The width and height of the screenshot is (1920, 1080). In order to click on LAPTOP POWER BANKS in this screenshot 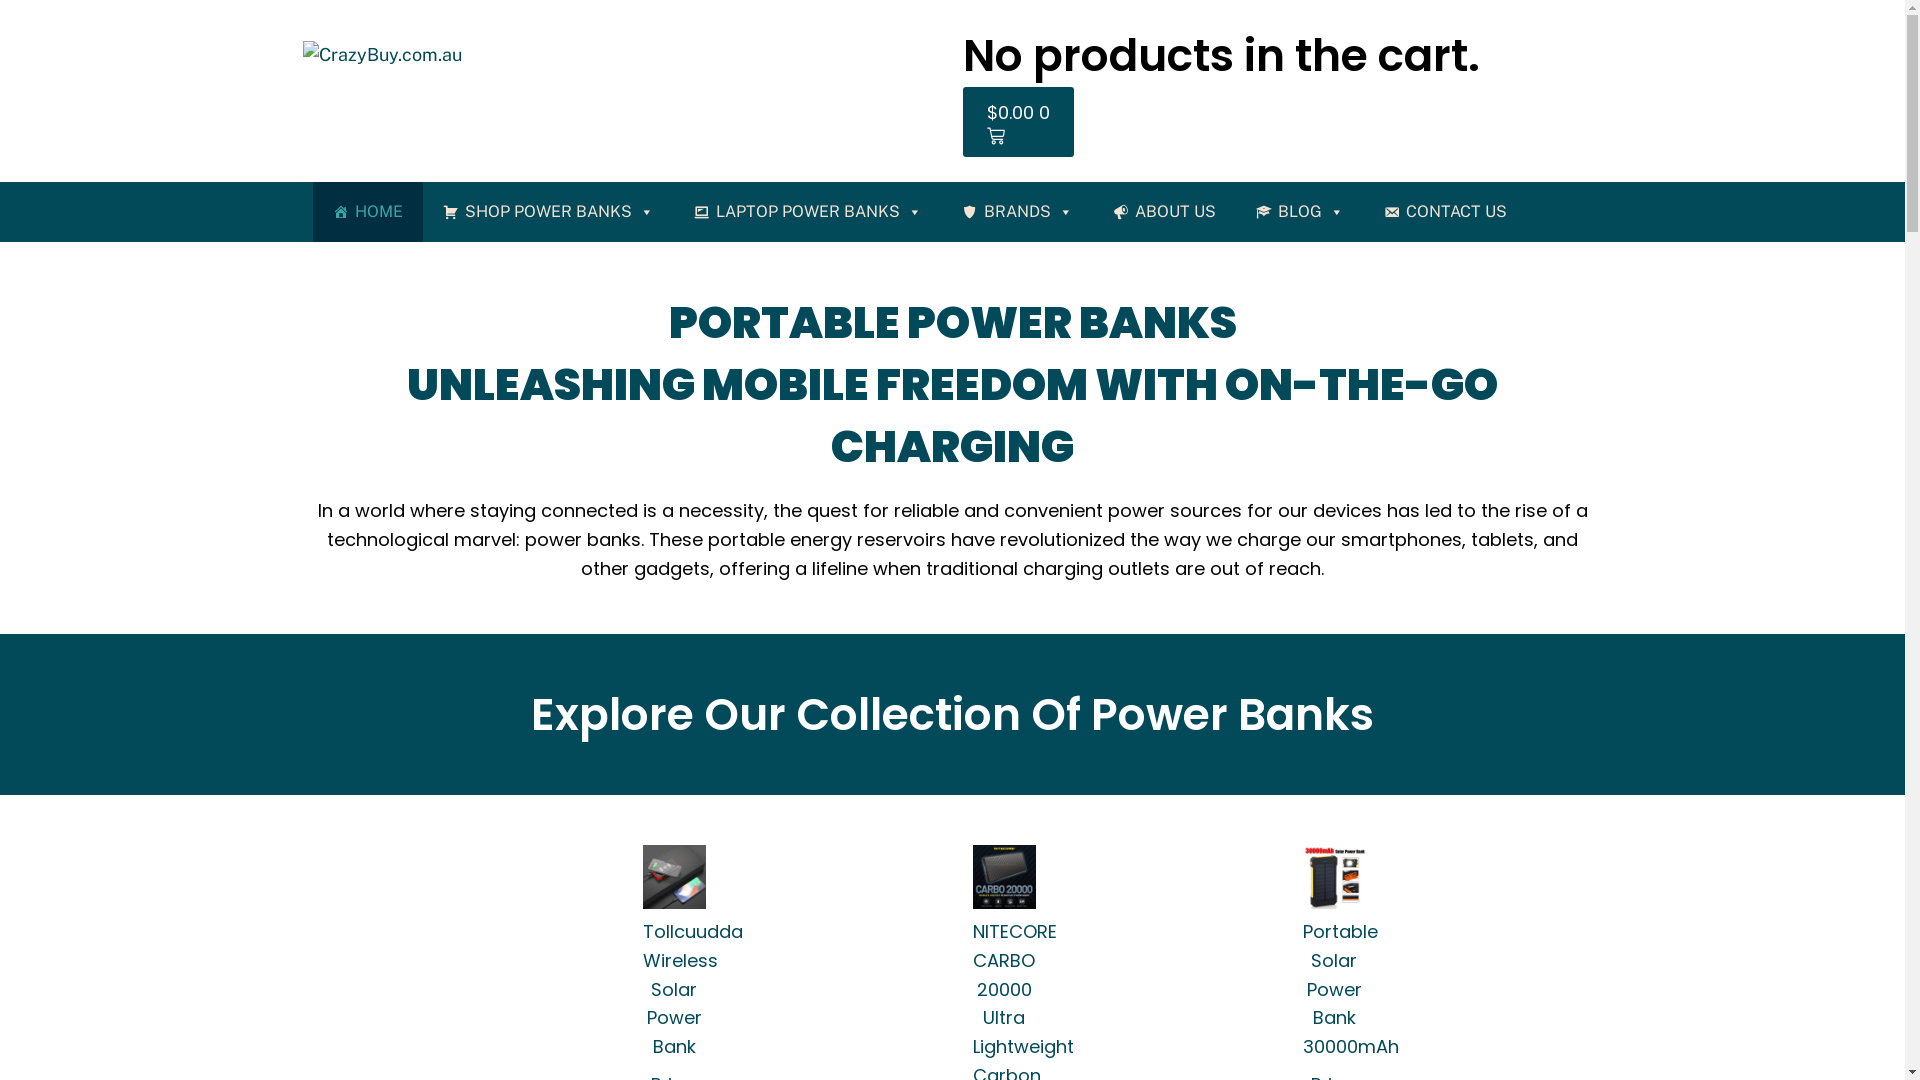, I will do `click(808, 212)`.